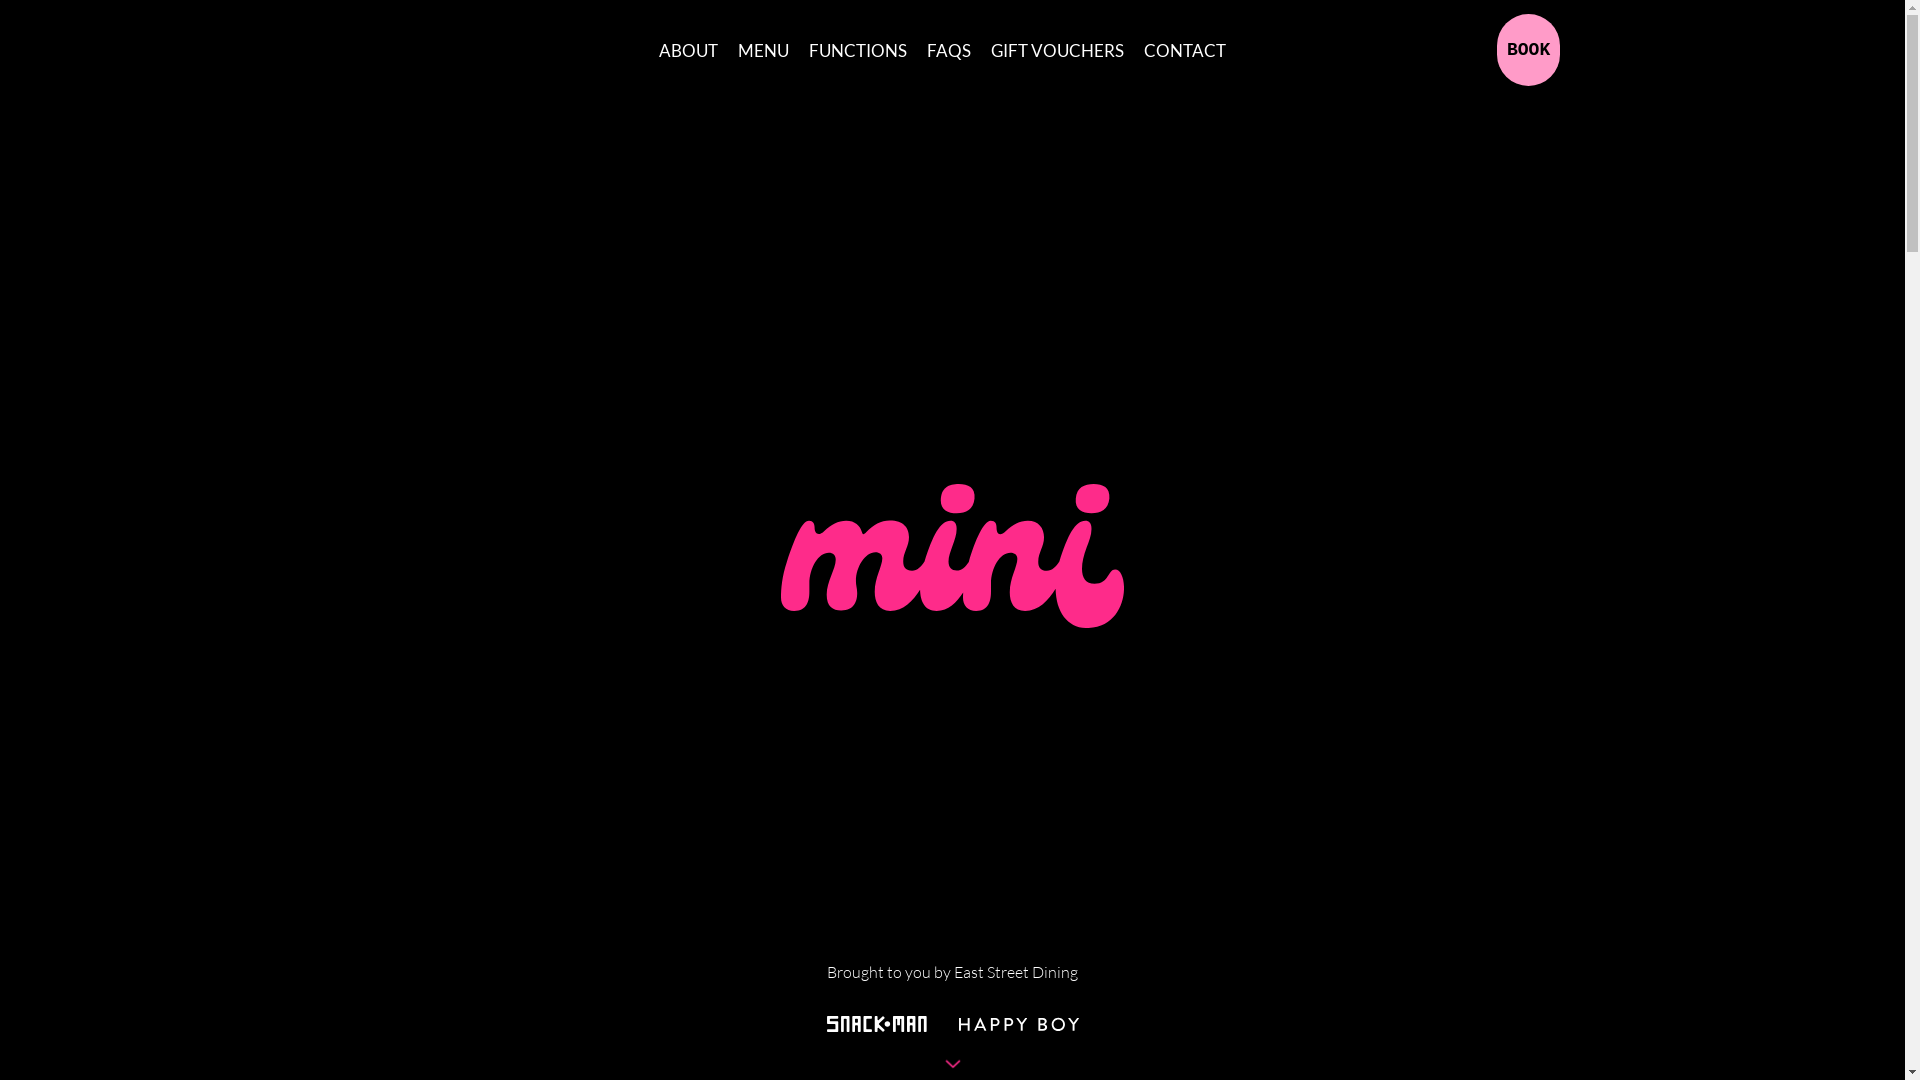 The image size is (1920, 1080). I want to click on FAQS, so click(949, 52).